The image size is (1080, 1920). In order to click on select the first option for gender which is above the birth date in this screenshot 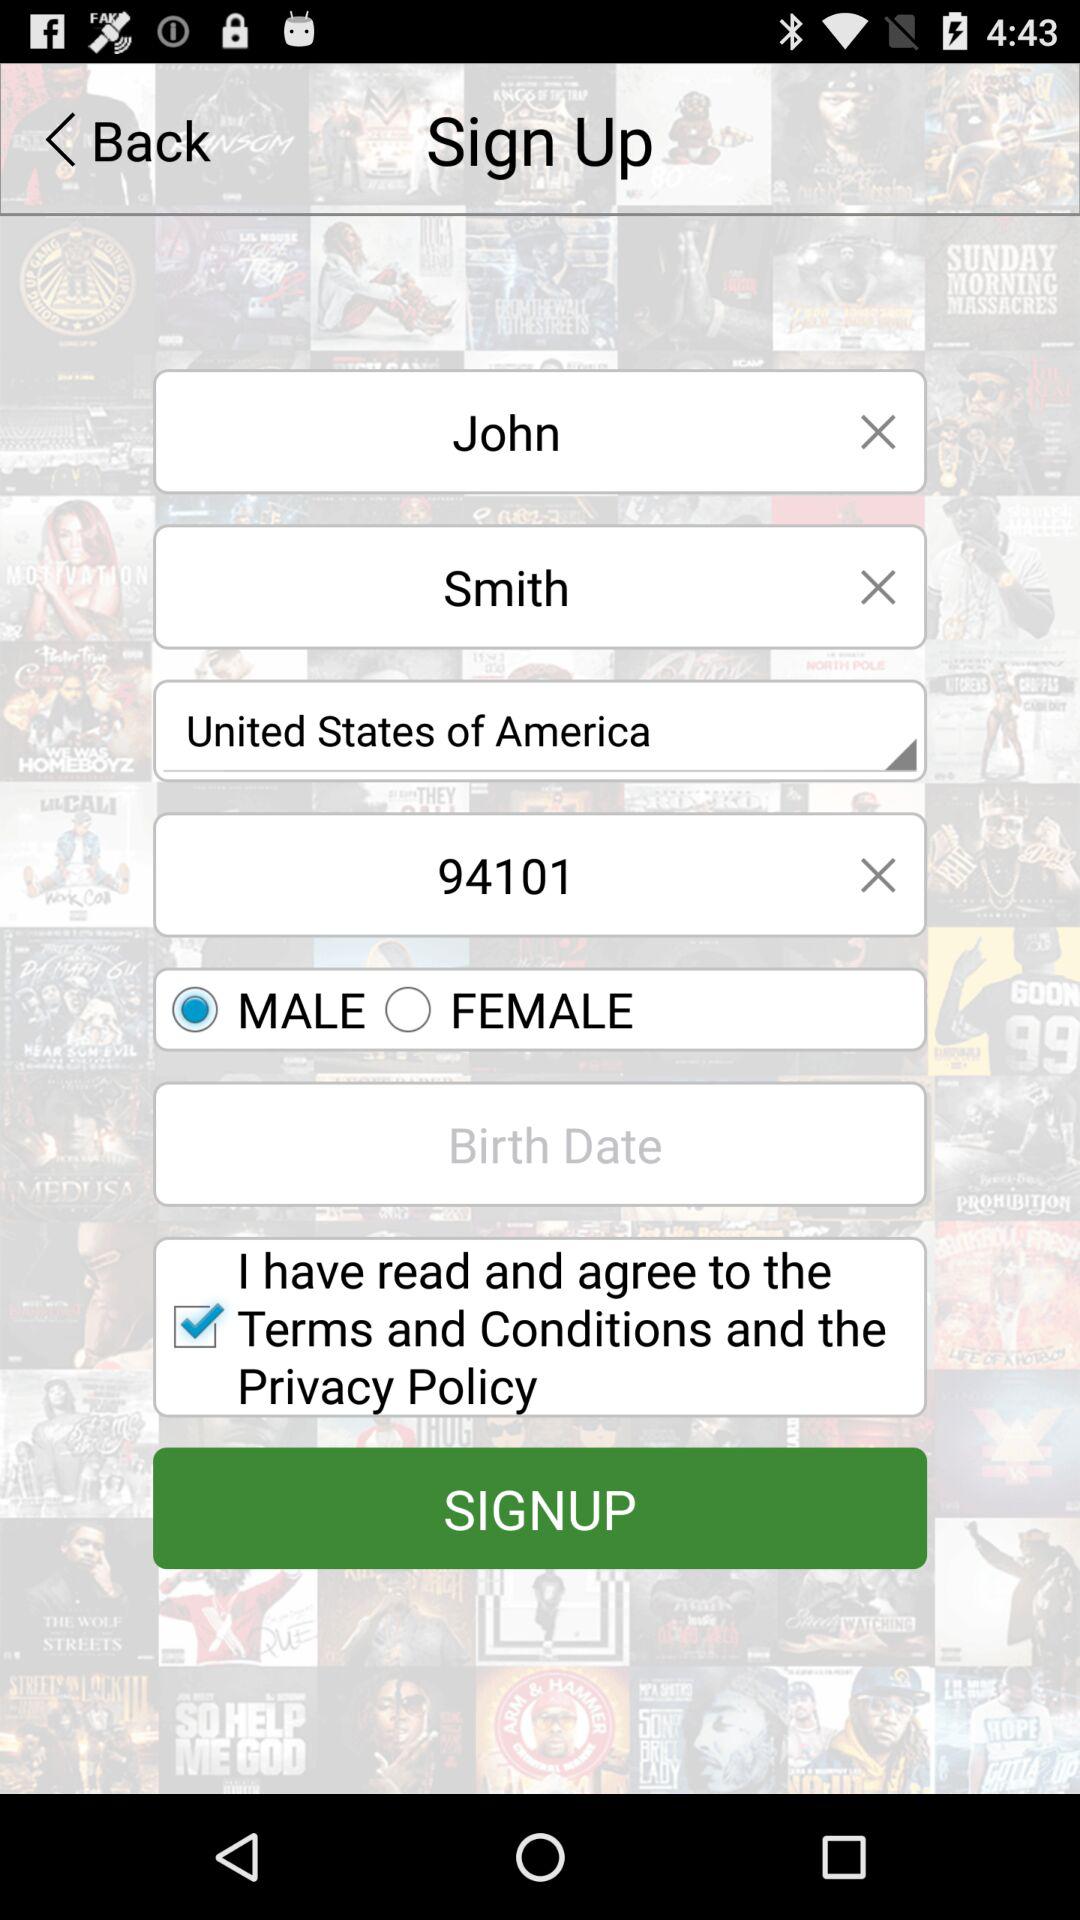, I will do `click(260, 1010)`.